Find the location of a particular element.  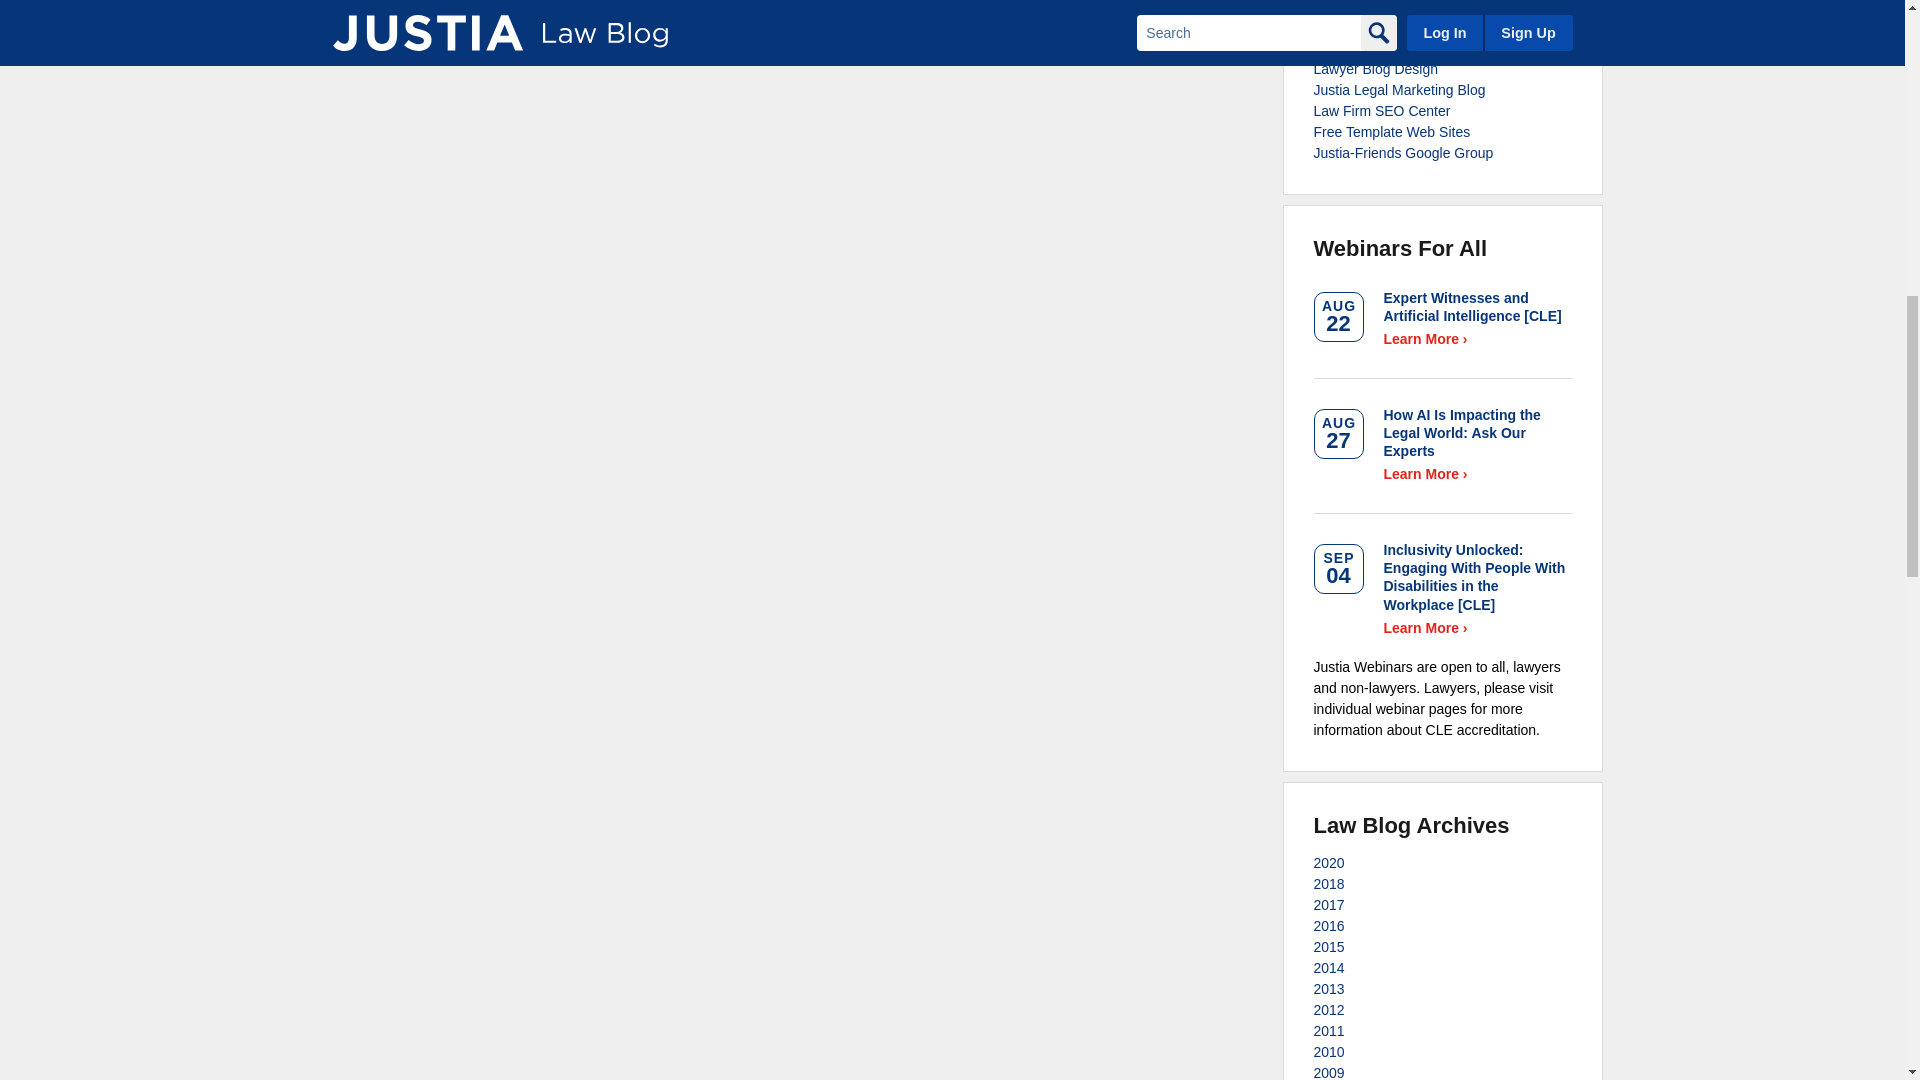

Year 2016 archives is located at coordinates (1329, 926).